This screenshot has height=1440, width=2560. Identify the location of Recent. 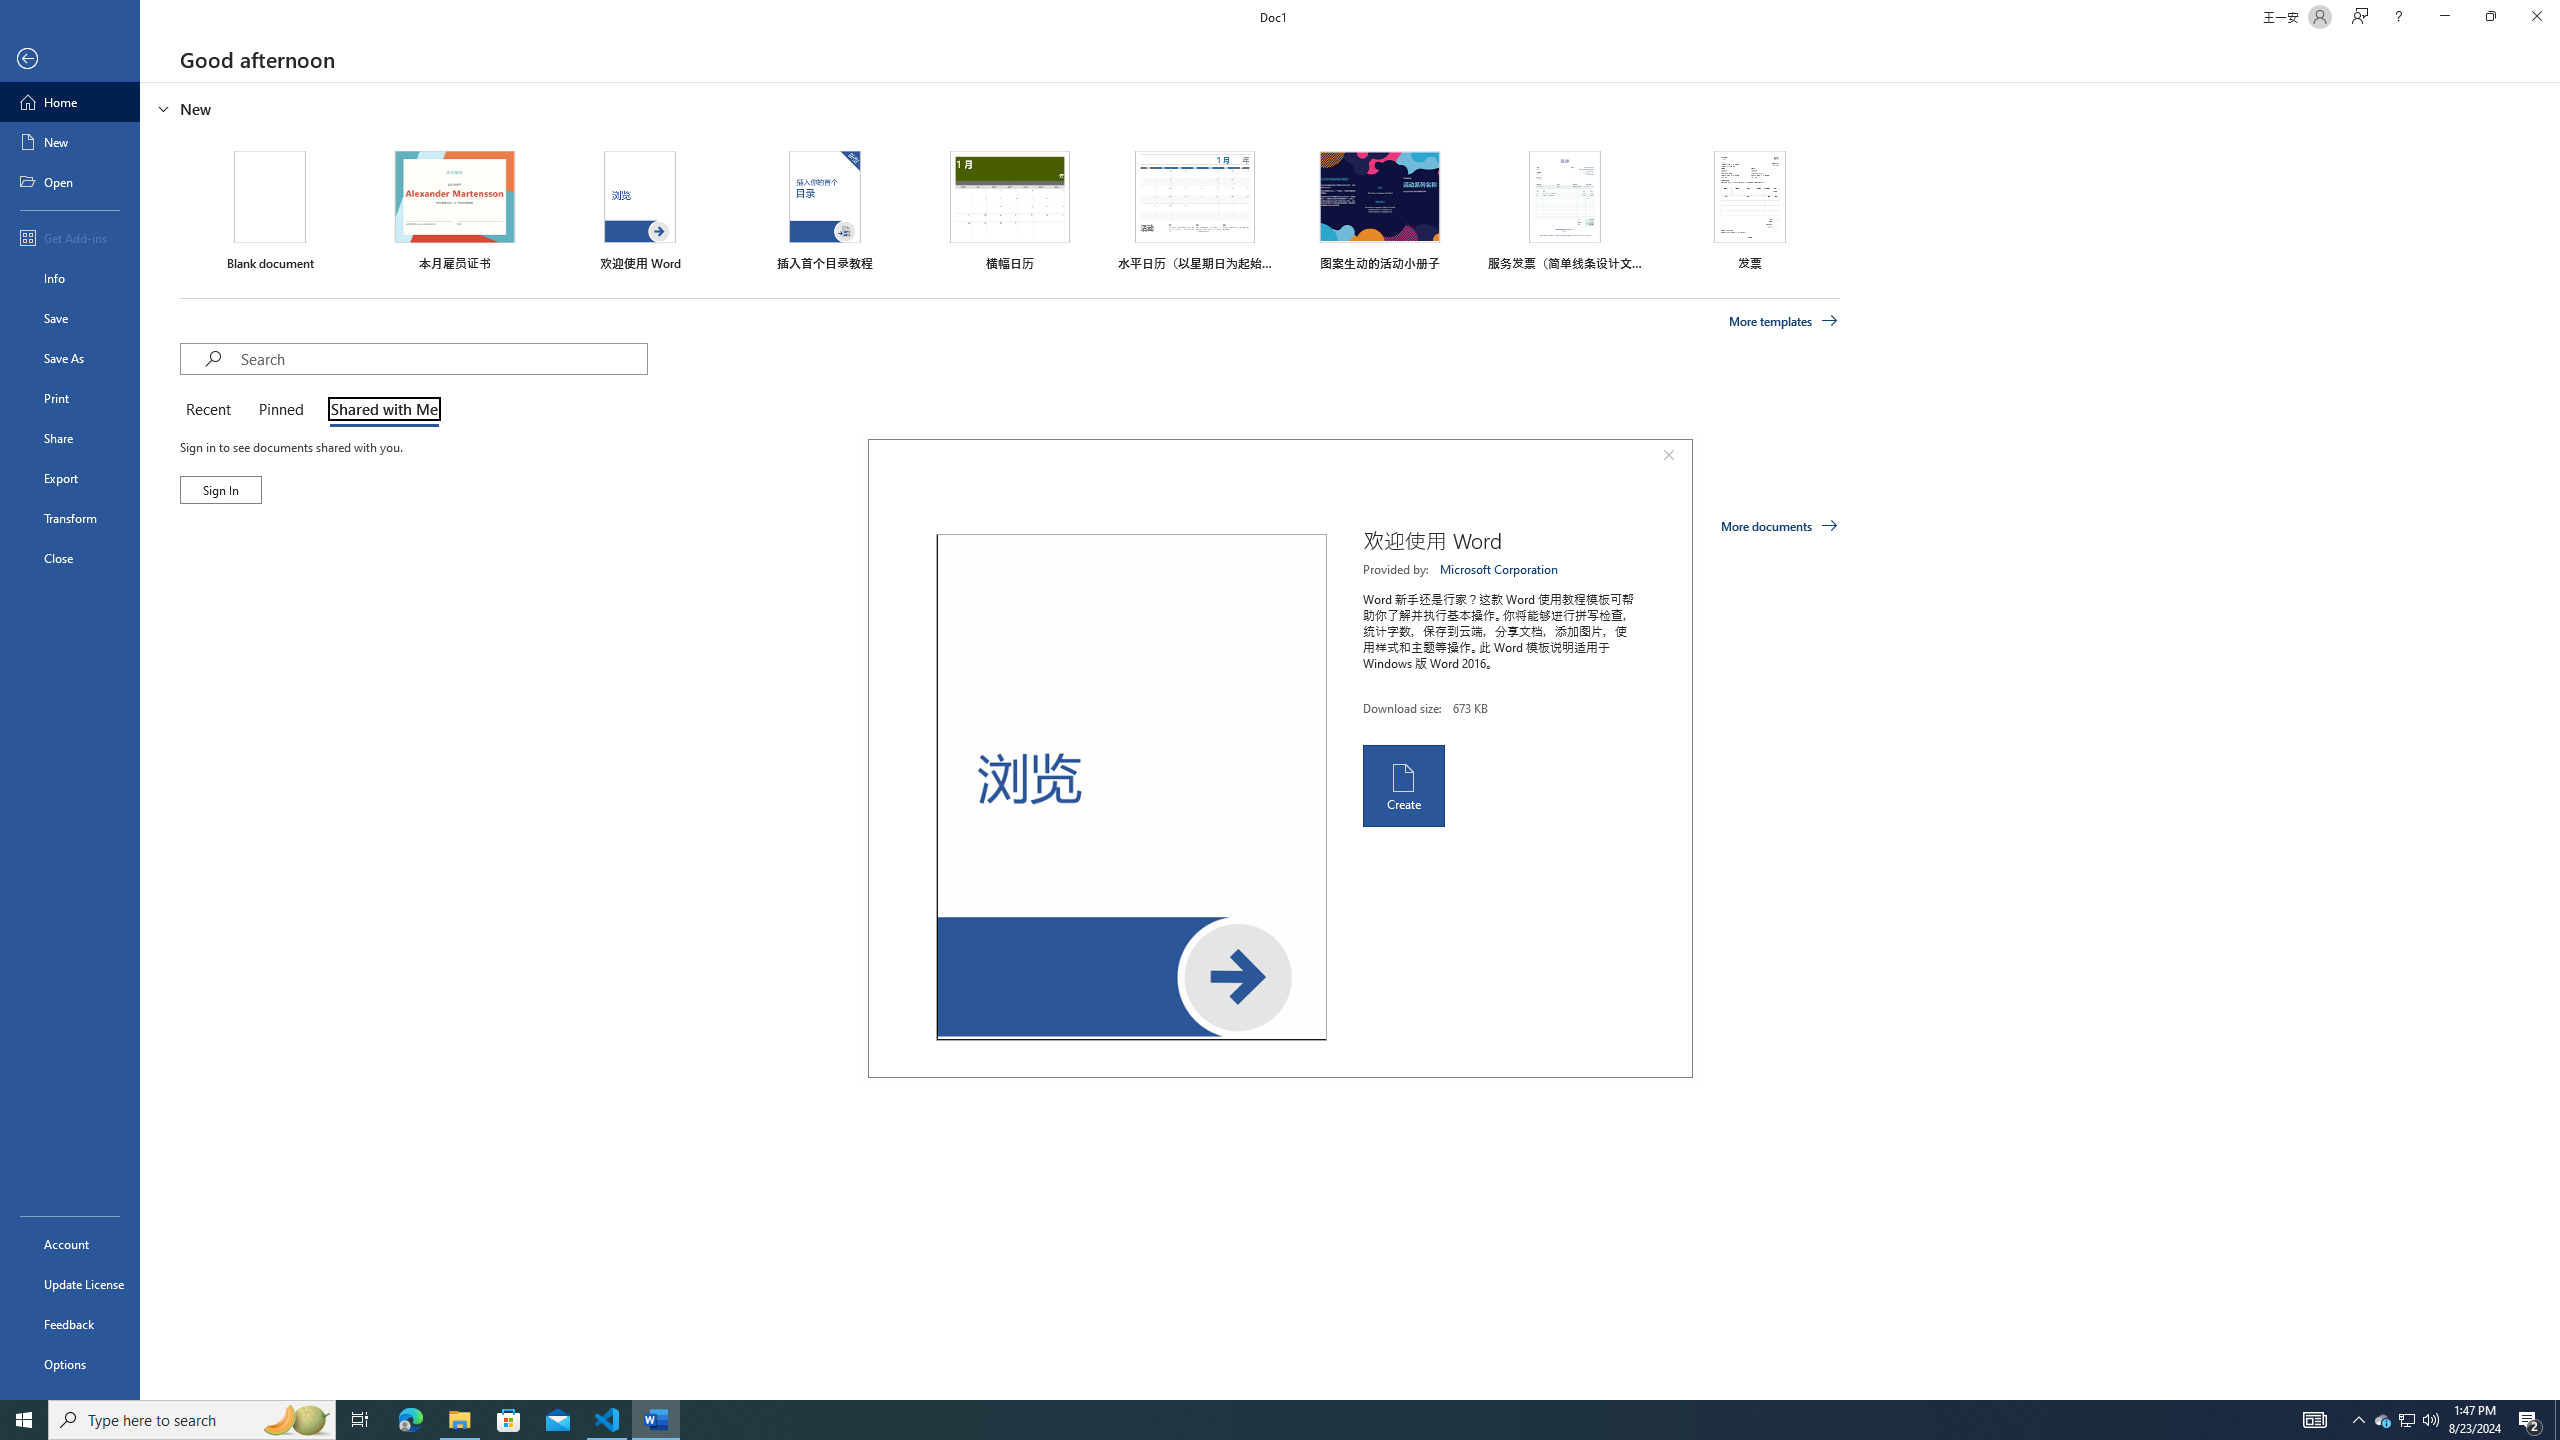
(211, 410).